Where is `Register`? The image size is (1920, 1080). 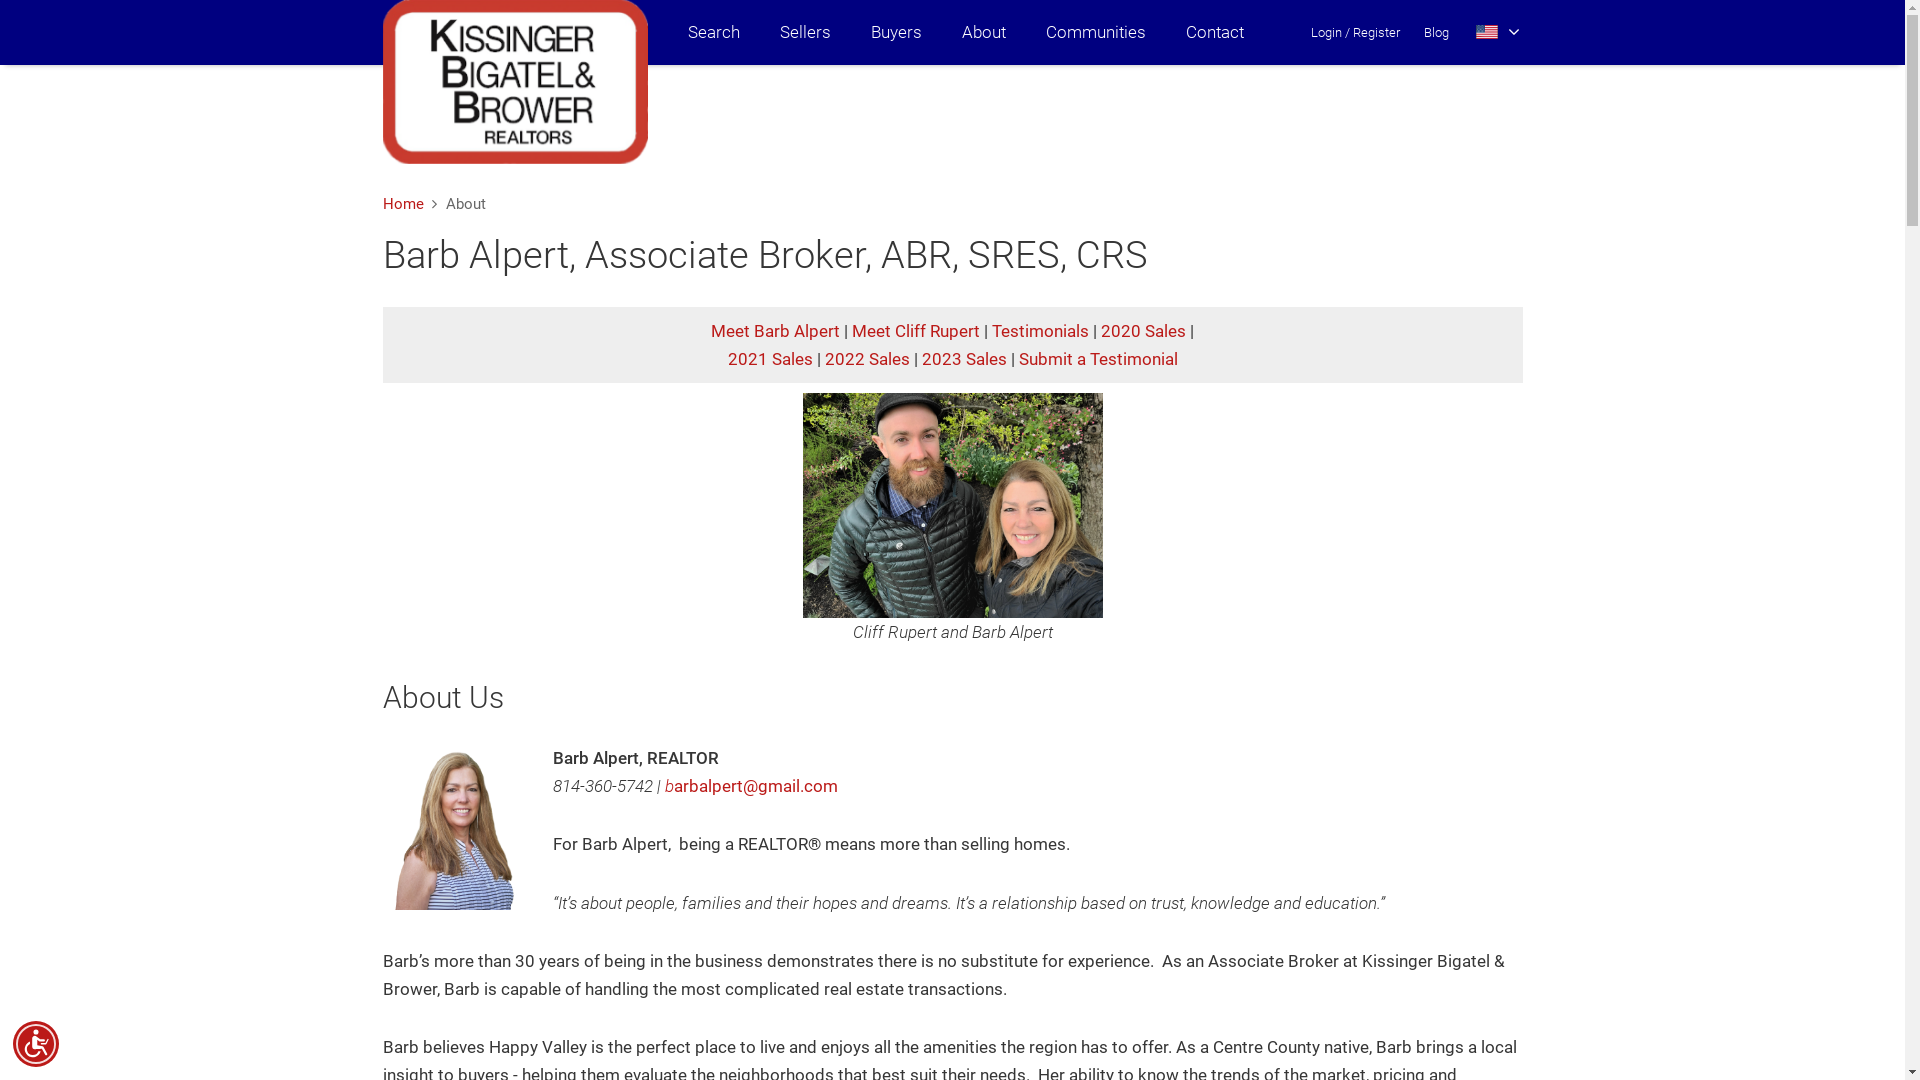
Register is located at coordinates (1376, 32).